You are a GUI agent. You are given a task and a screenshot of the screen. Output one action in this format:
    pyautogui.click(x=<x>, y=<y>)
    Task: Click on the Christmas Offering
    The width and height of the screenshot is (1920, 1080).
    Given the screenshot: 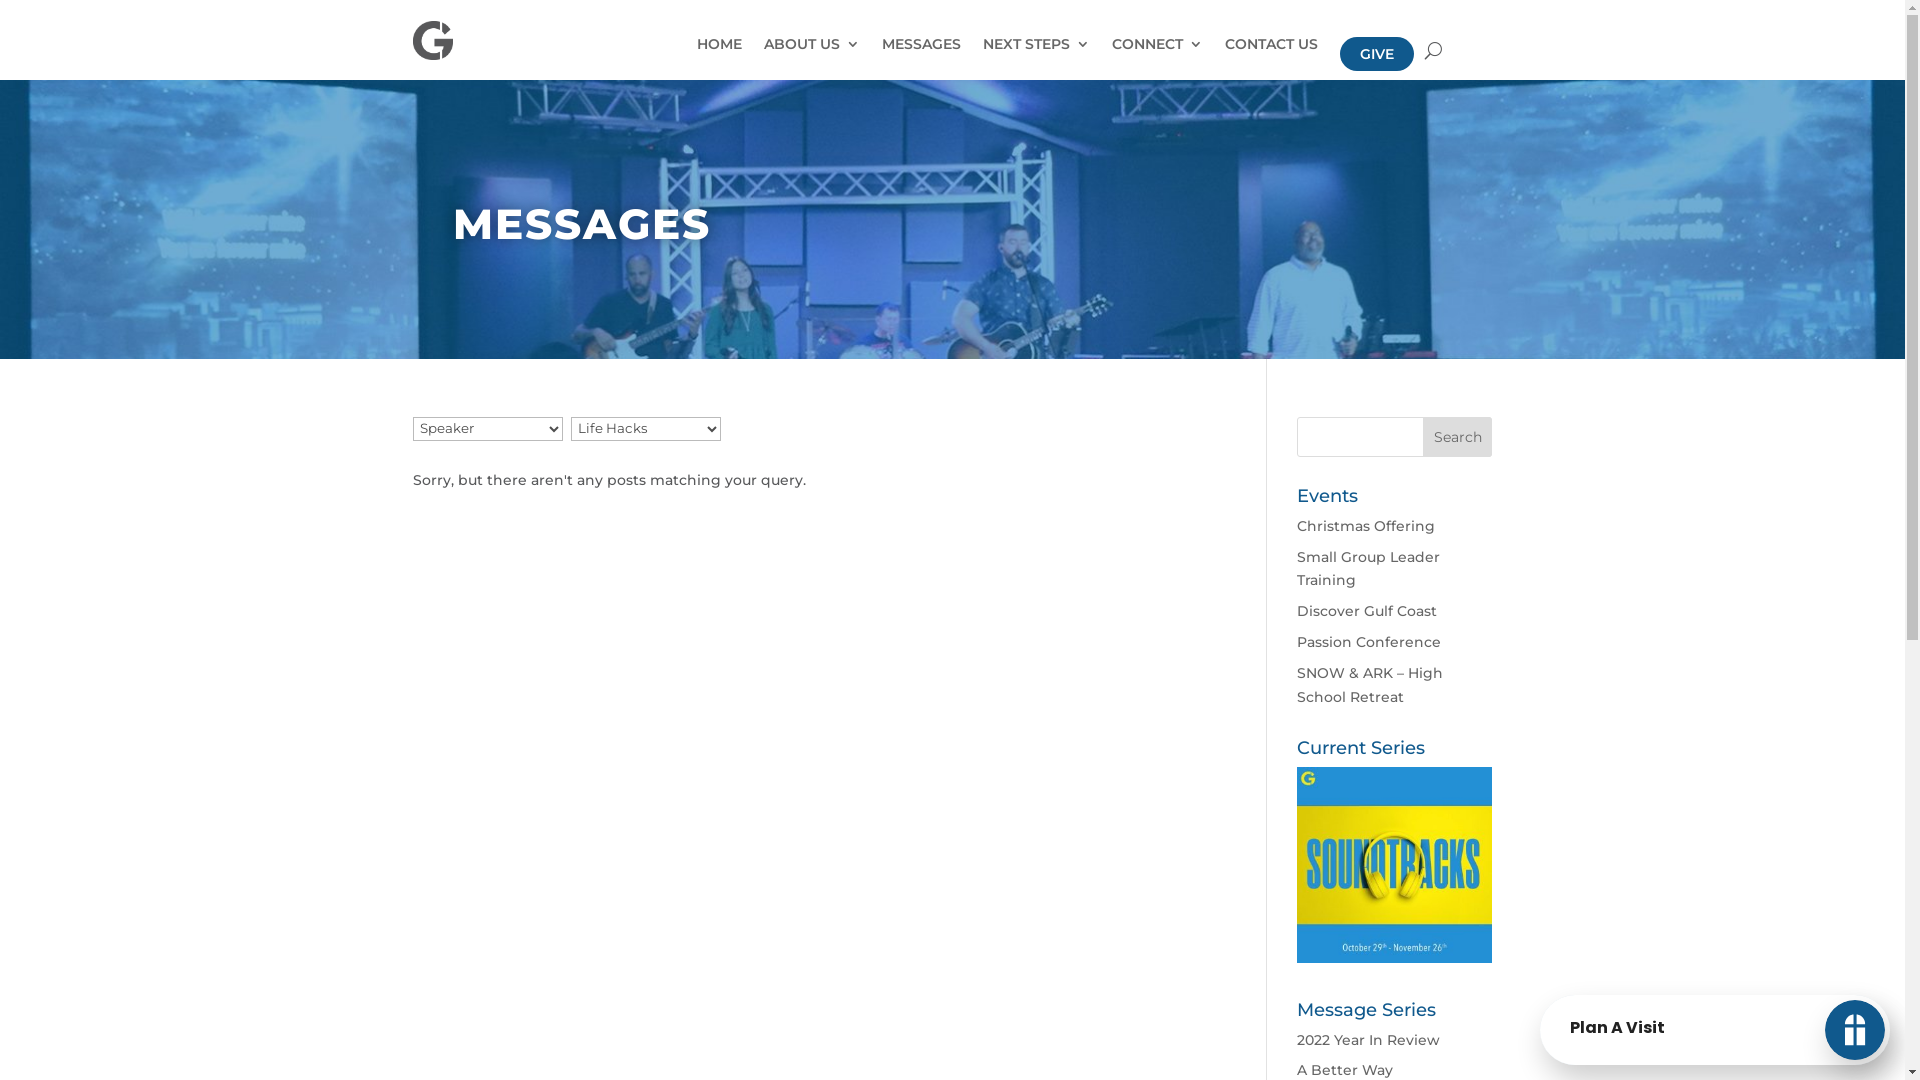 What is the action you would take?
    pyautogui.click(x=1366, y=526)
    